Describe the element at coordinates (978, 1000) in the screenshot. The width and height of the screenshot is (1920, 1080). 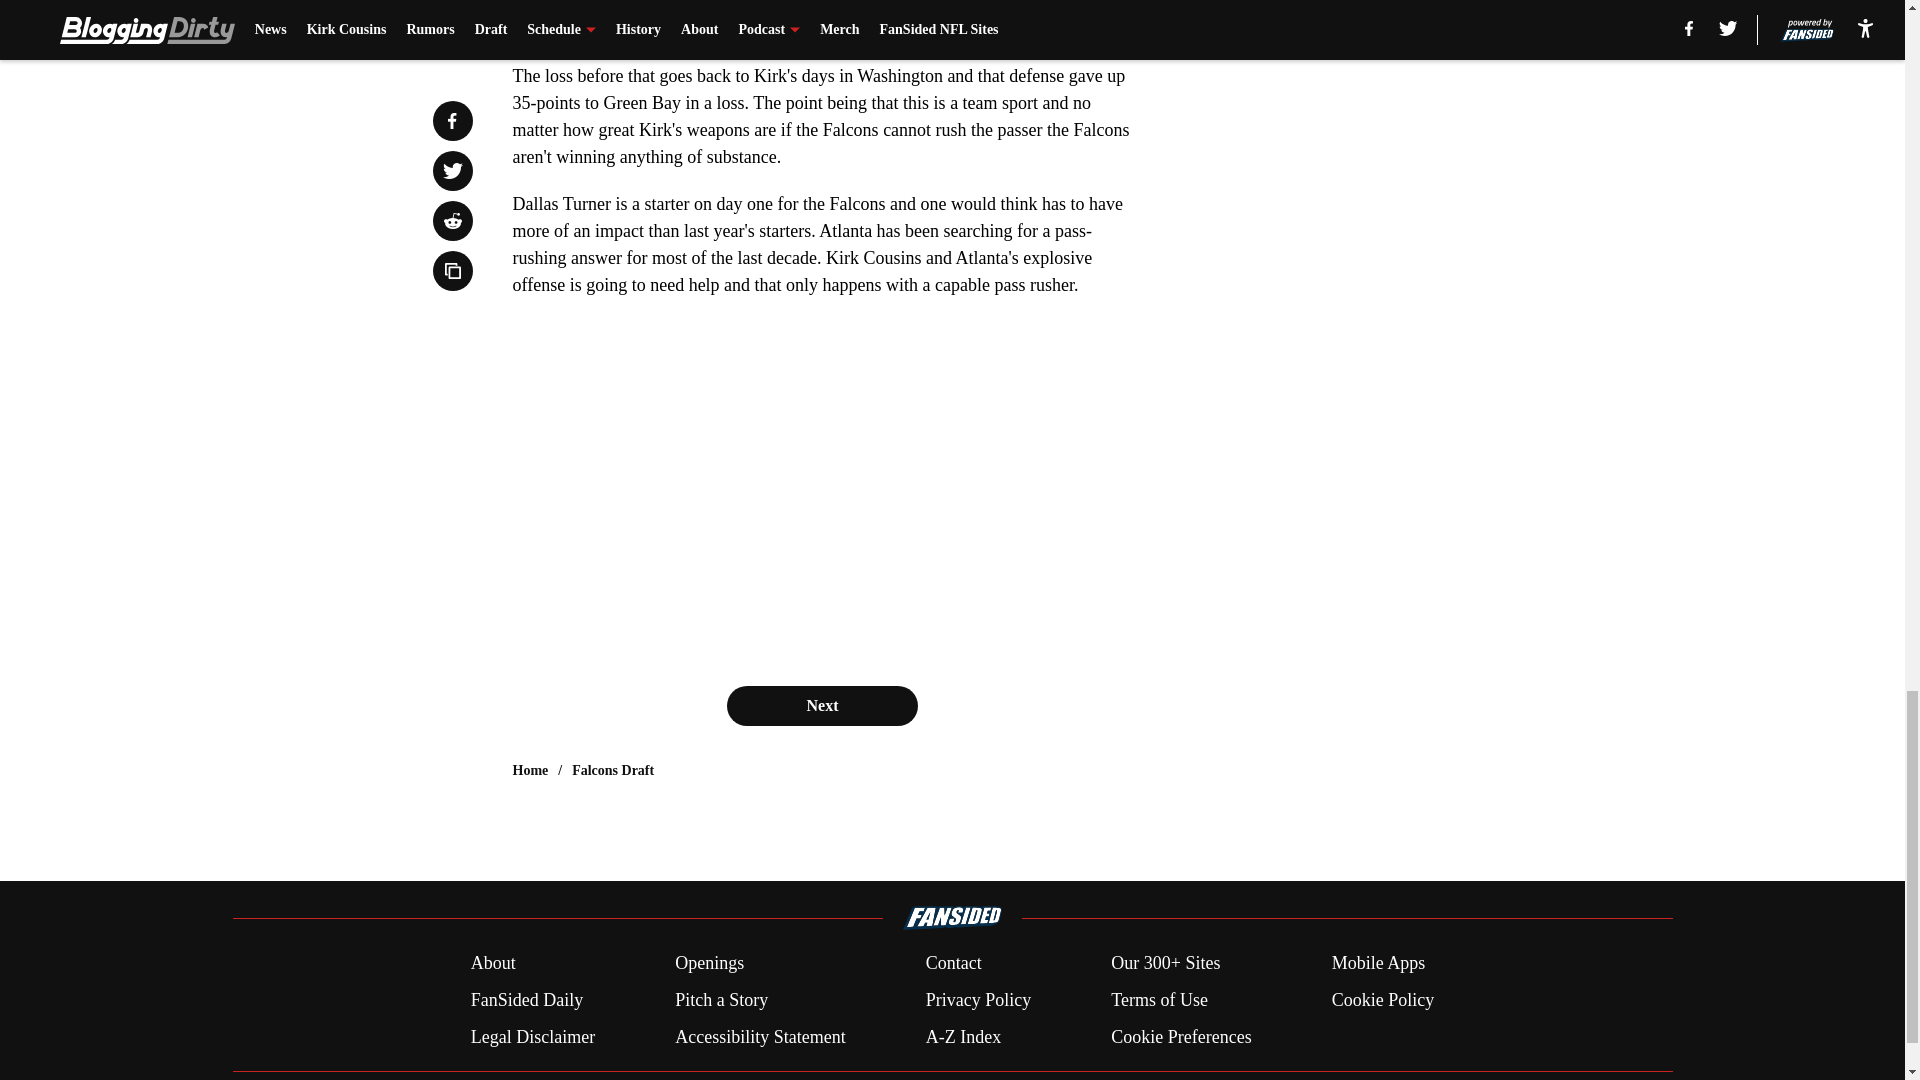
I see `Privacy Policy` at that location.